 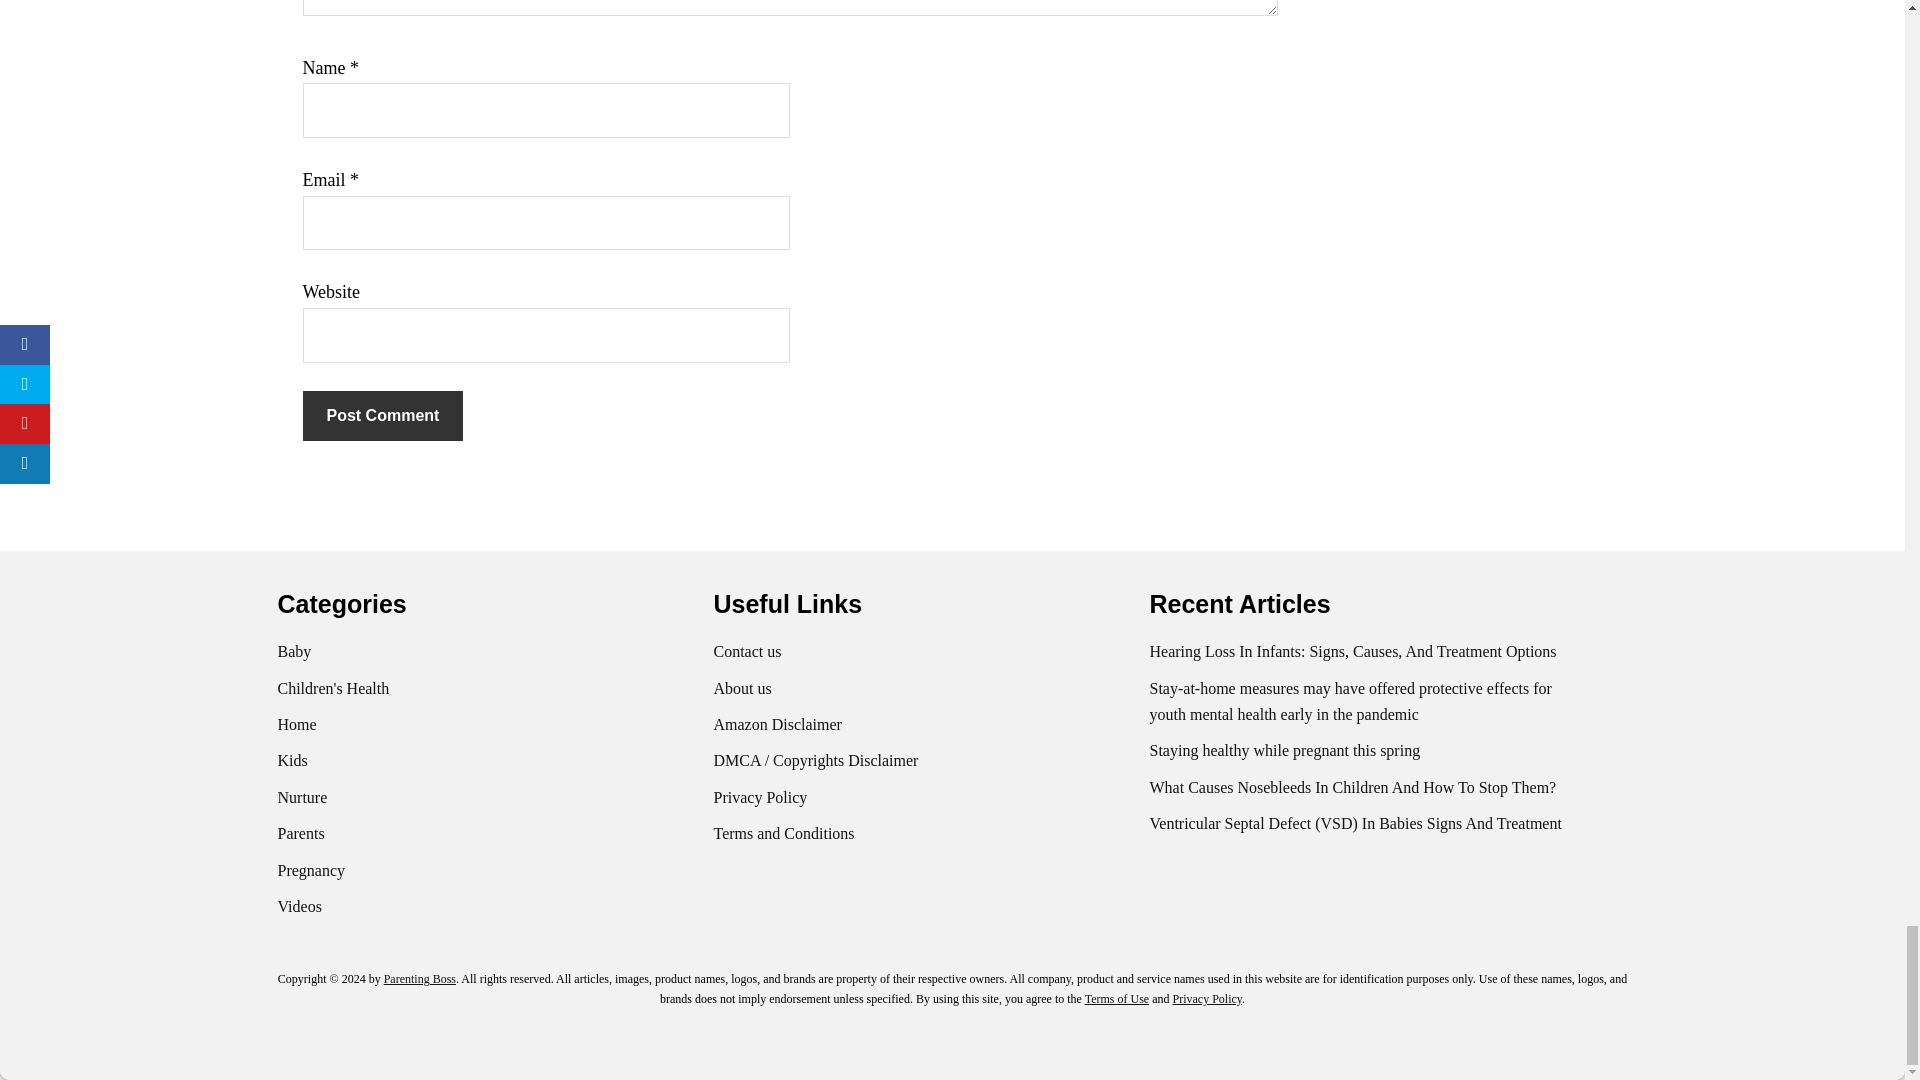 I want to click on Post Comment, so click(x=382, y=415).